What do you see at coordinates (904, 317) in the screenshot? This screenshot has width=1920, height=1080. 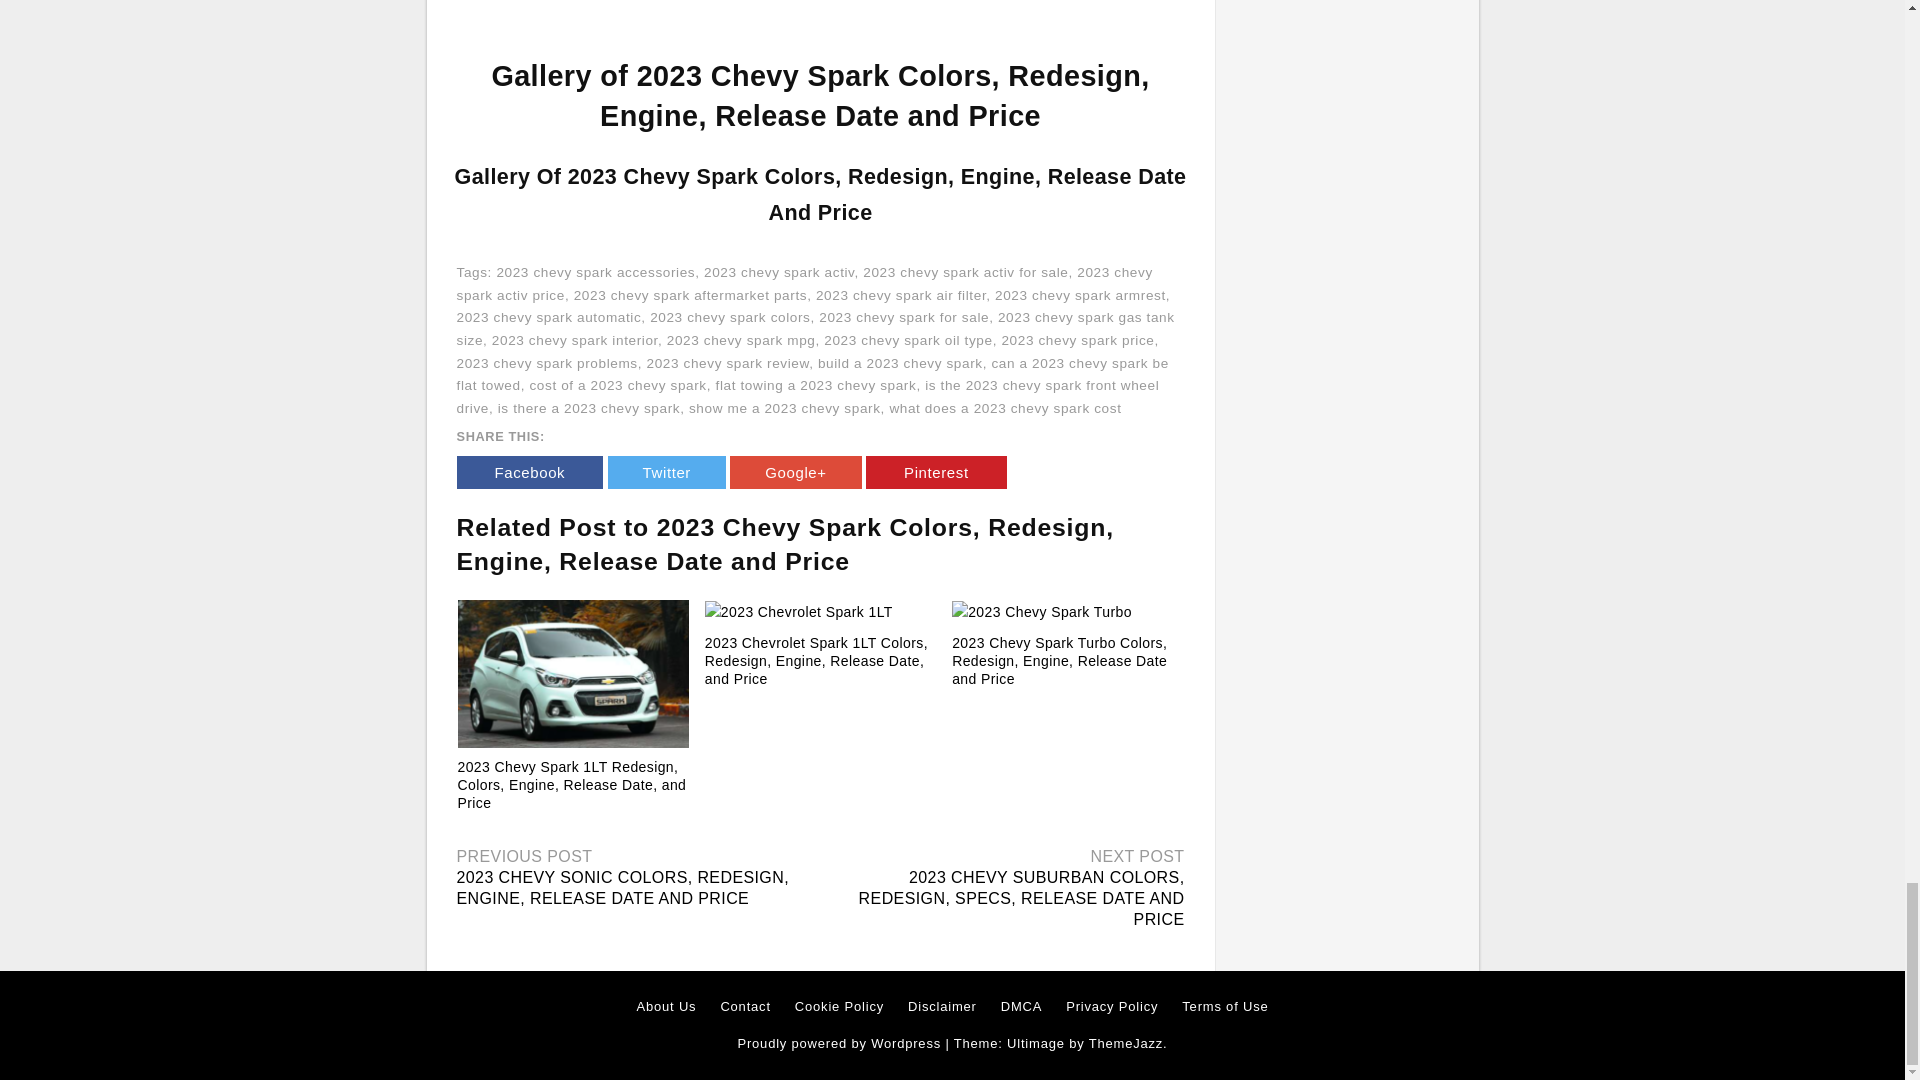 I see `2023 chevy spark for sale` at bounding box center [904, 317].